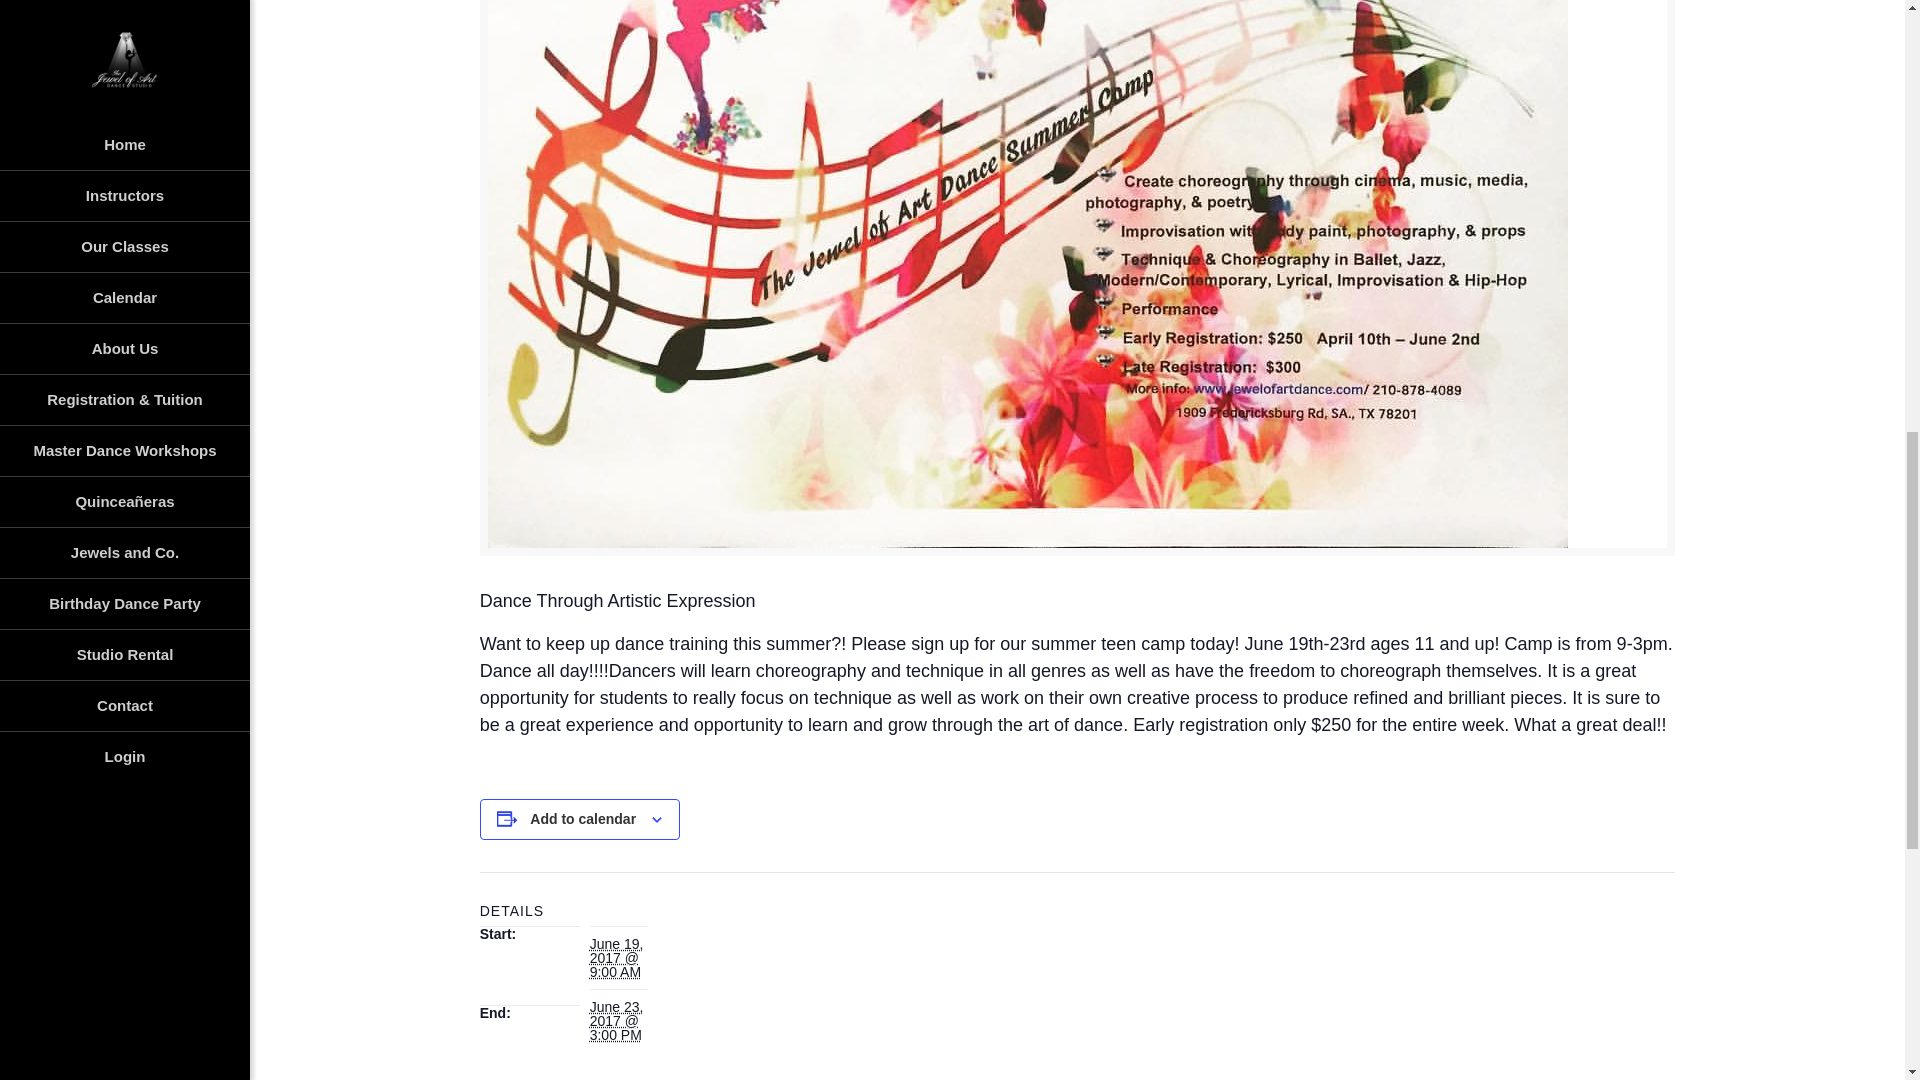 The height and width of the screenshot is (1080, 1920). Describe the element at coordinates (582, 819) in the screenshot. I see `Add to calendar` at that location.